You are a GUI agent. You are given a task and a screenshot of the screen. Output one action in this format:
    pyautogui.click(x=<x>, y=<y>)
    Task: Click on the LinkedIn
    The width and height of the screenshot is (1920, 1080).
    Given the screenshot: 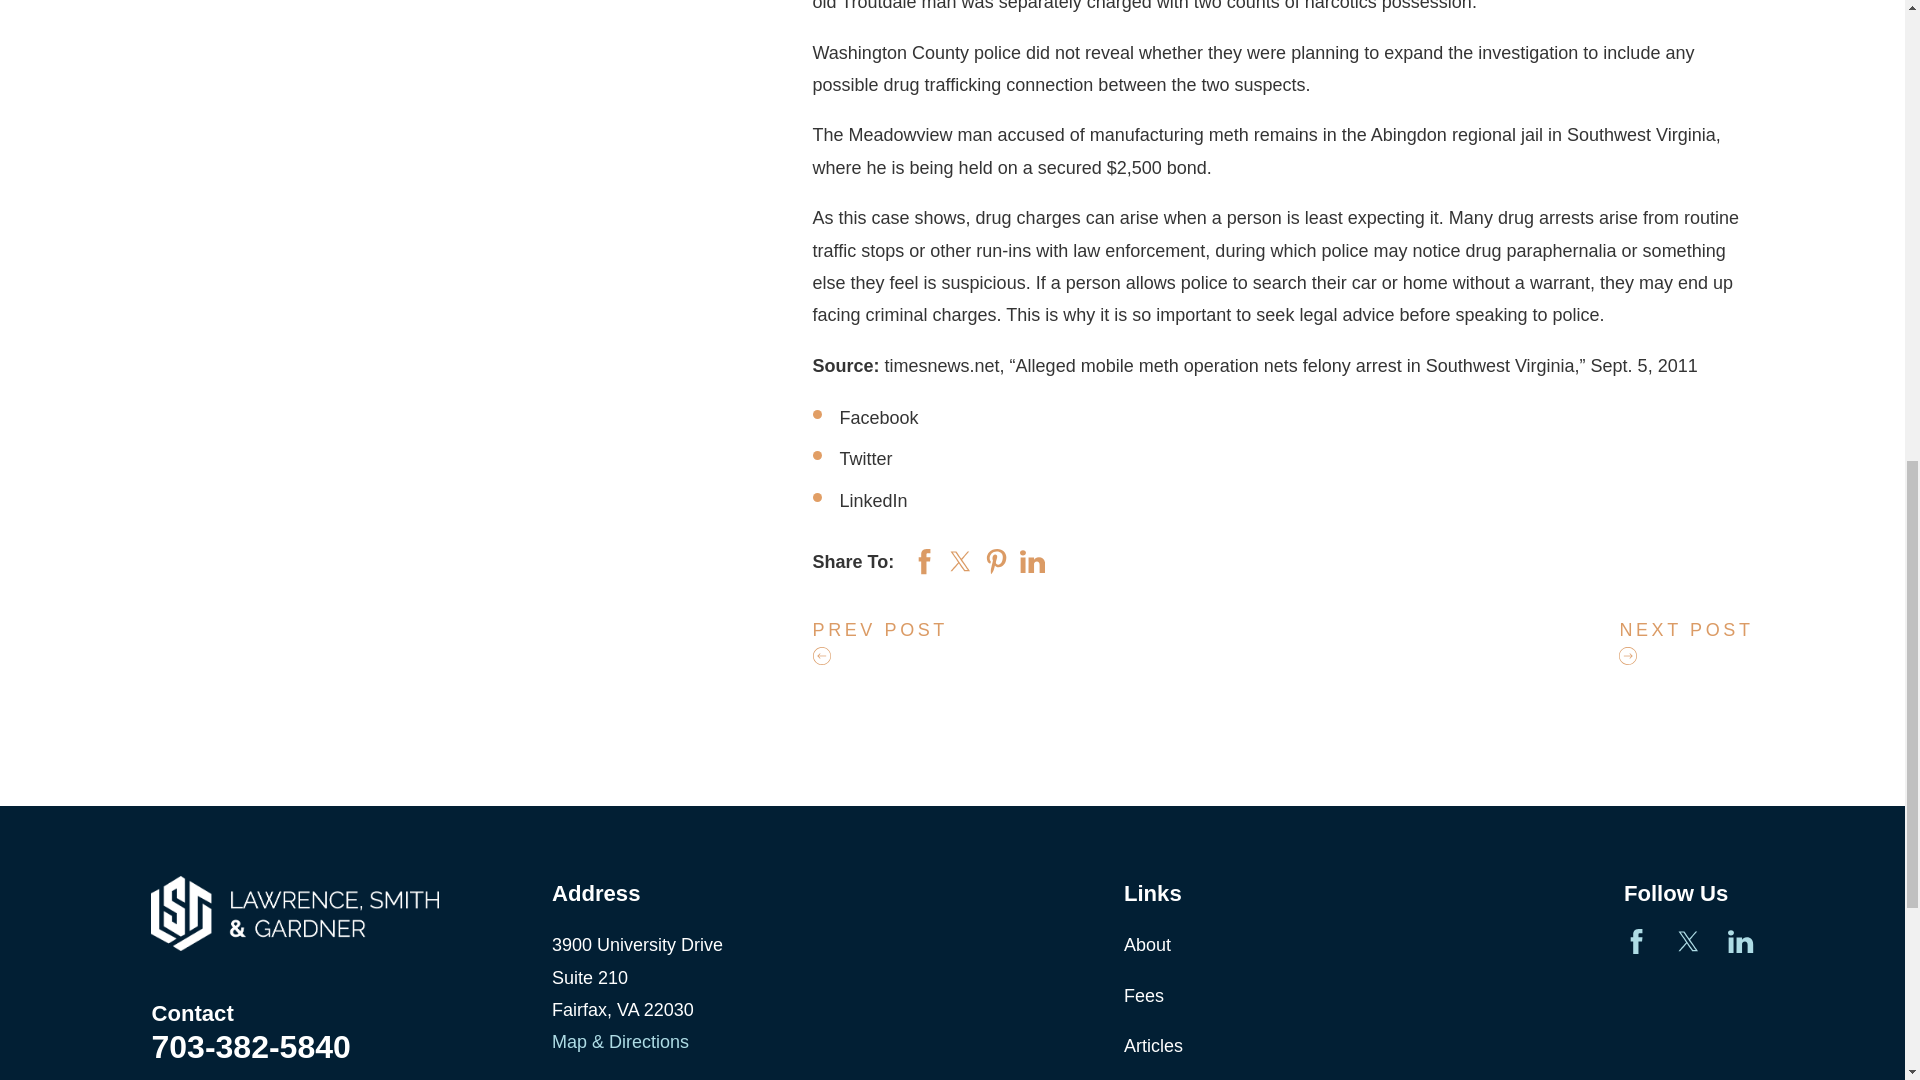 What is the action you would take?
    pyautogui.click(x=1740, y=940)
    